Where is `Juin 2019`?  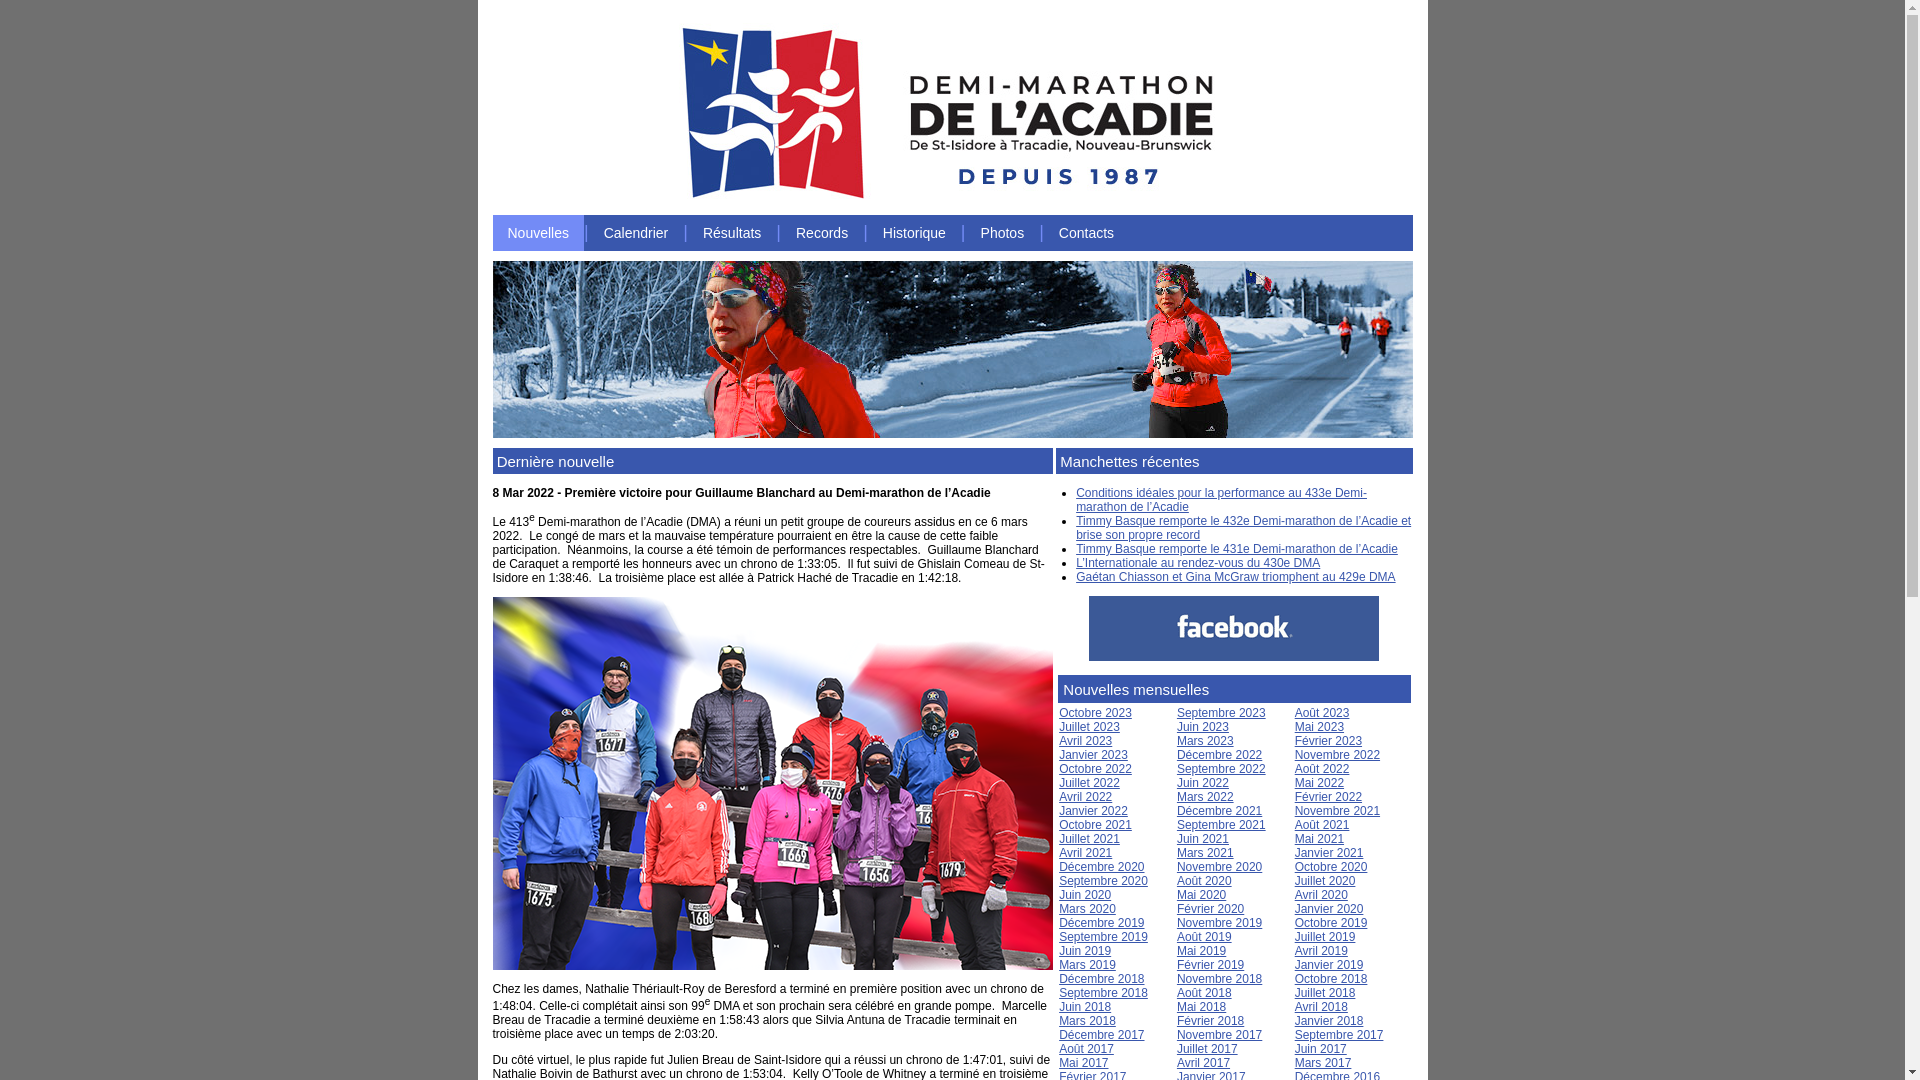
Juin 2019 is located at coordinates (1085, 951).